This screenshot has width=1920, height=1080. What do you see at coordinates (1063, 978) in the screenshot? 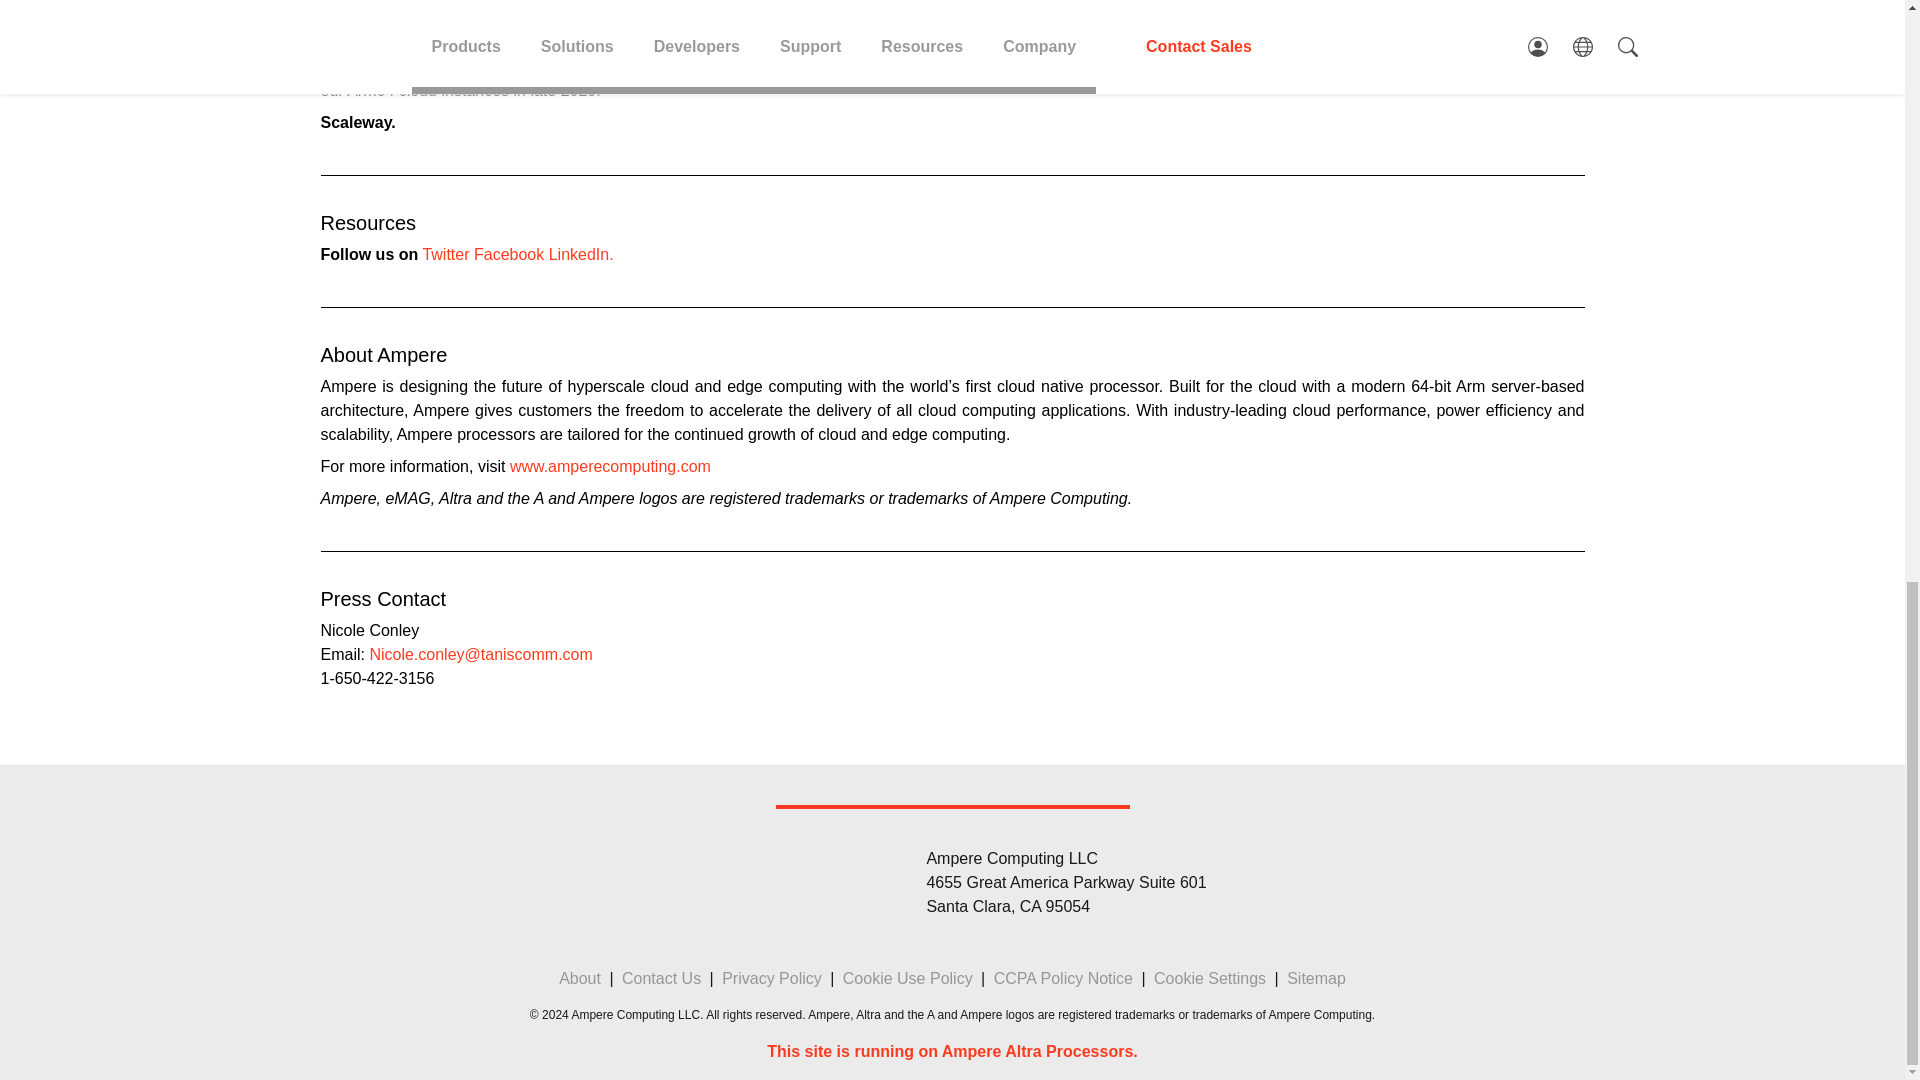
I see `CCPA Policy Notice` at bounding box center [1063, 978].